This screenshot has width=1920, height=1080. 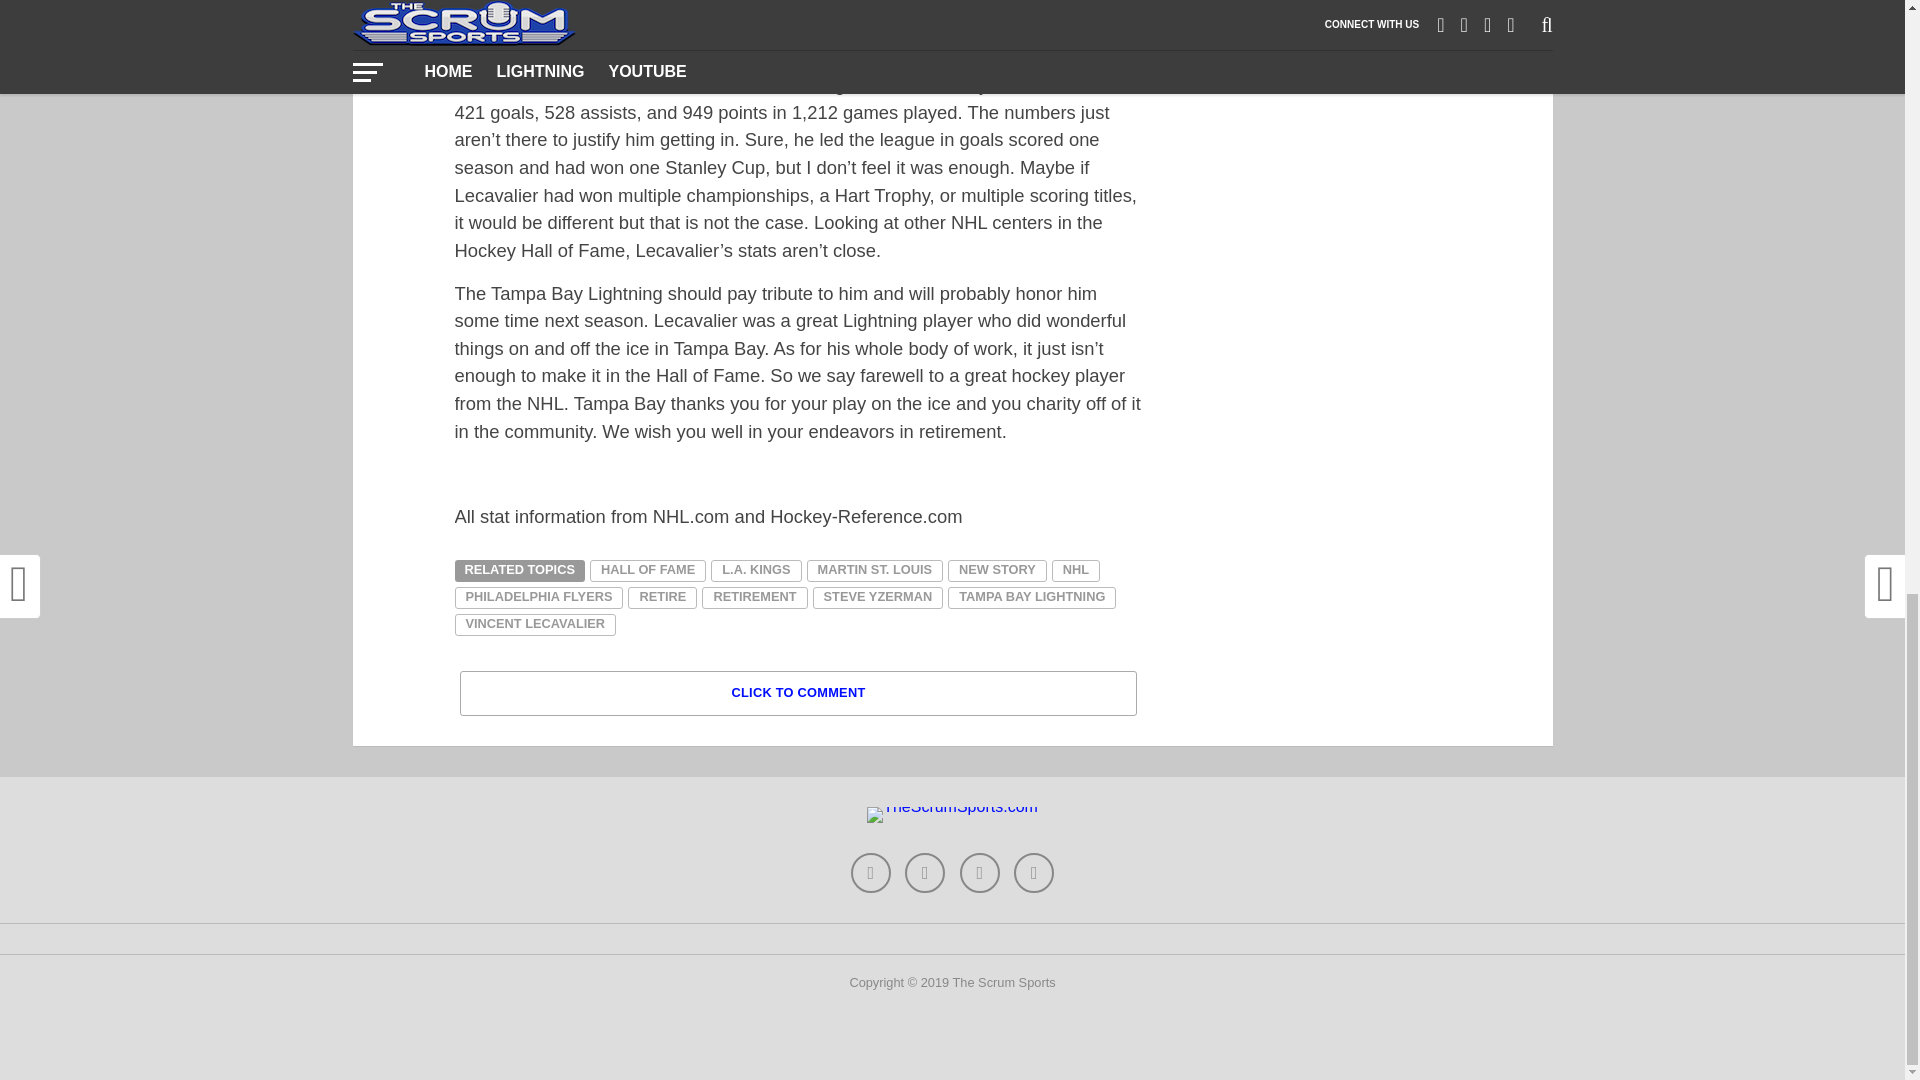 I want to click on MARTIN ST. LOUIS, so click(x=874, y=571).